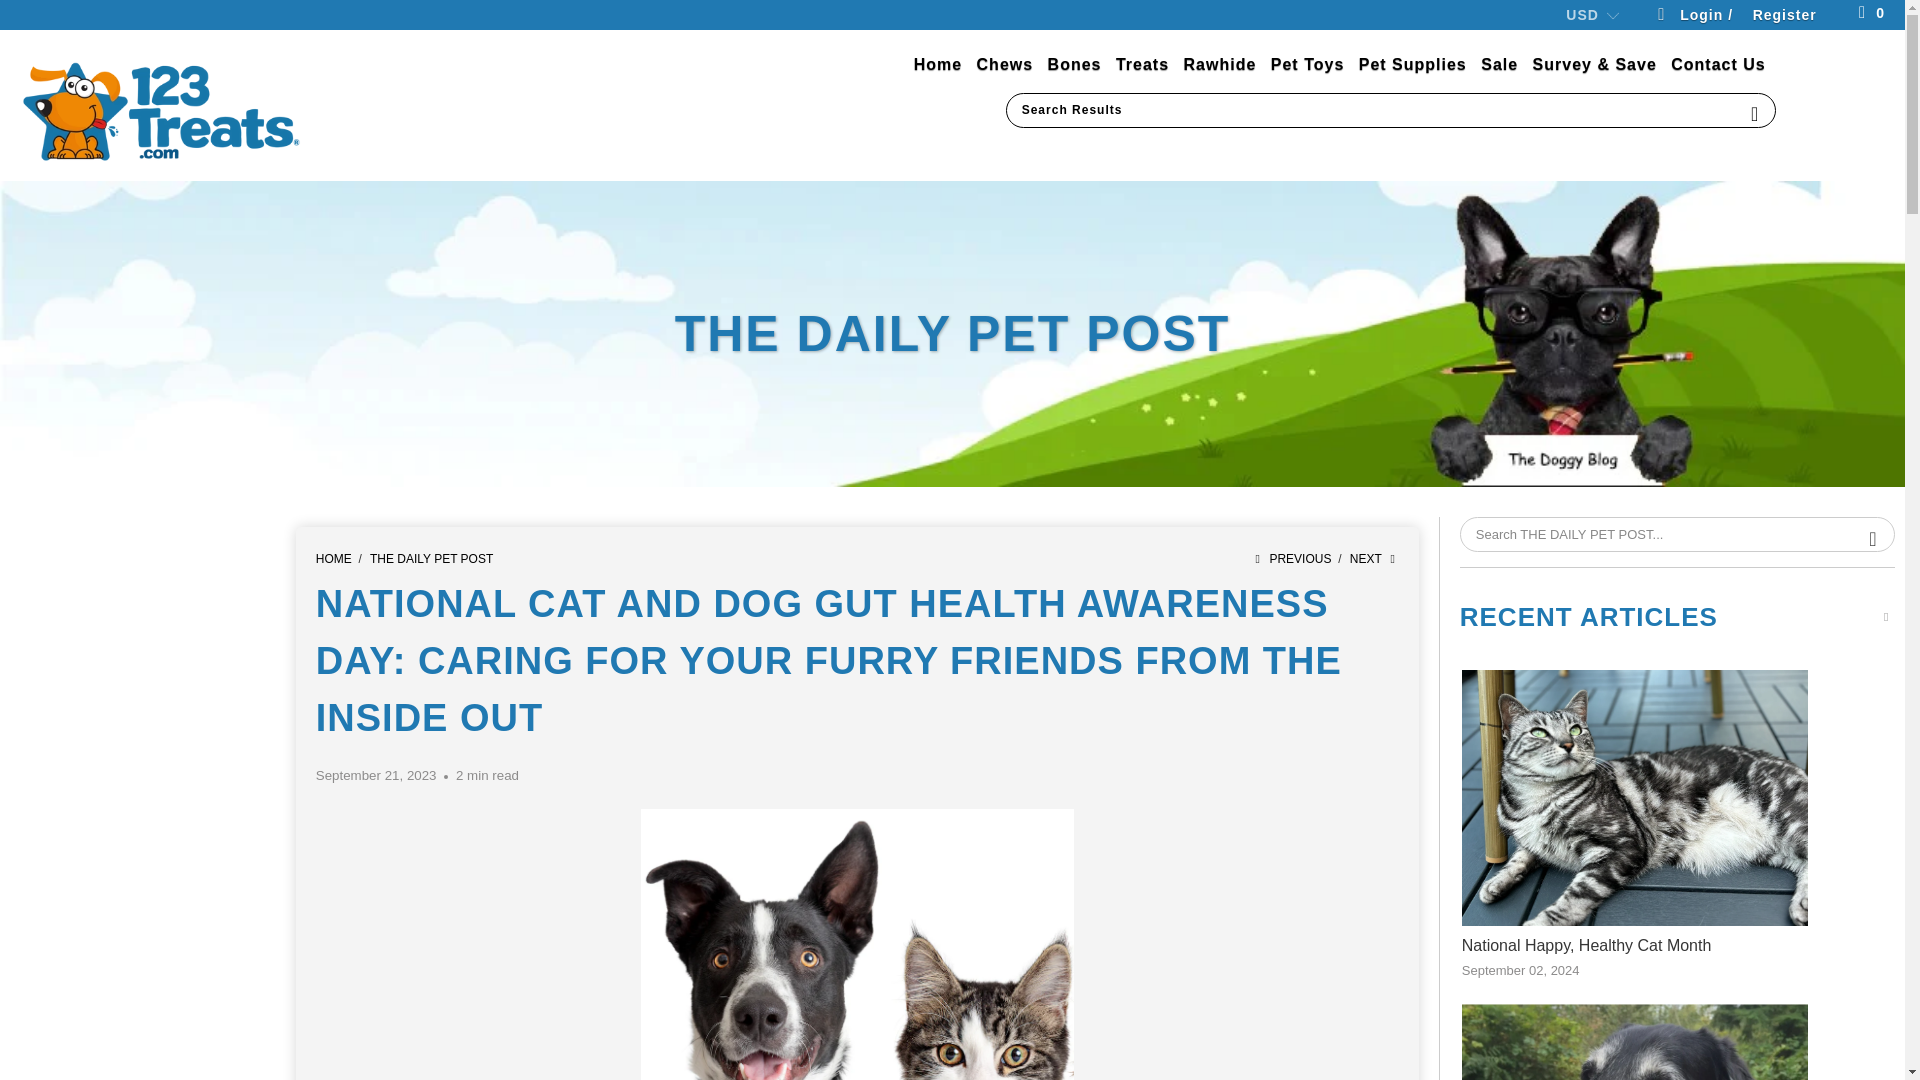 This screenshot has height=1080, width=1920. What do you see at coordinates (1634, 1042) in the screenshot?
I see `Rainbow Bridge Remembrance Day: Honoring Our Beloved Pets` at bounding box center [1634, 1042].